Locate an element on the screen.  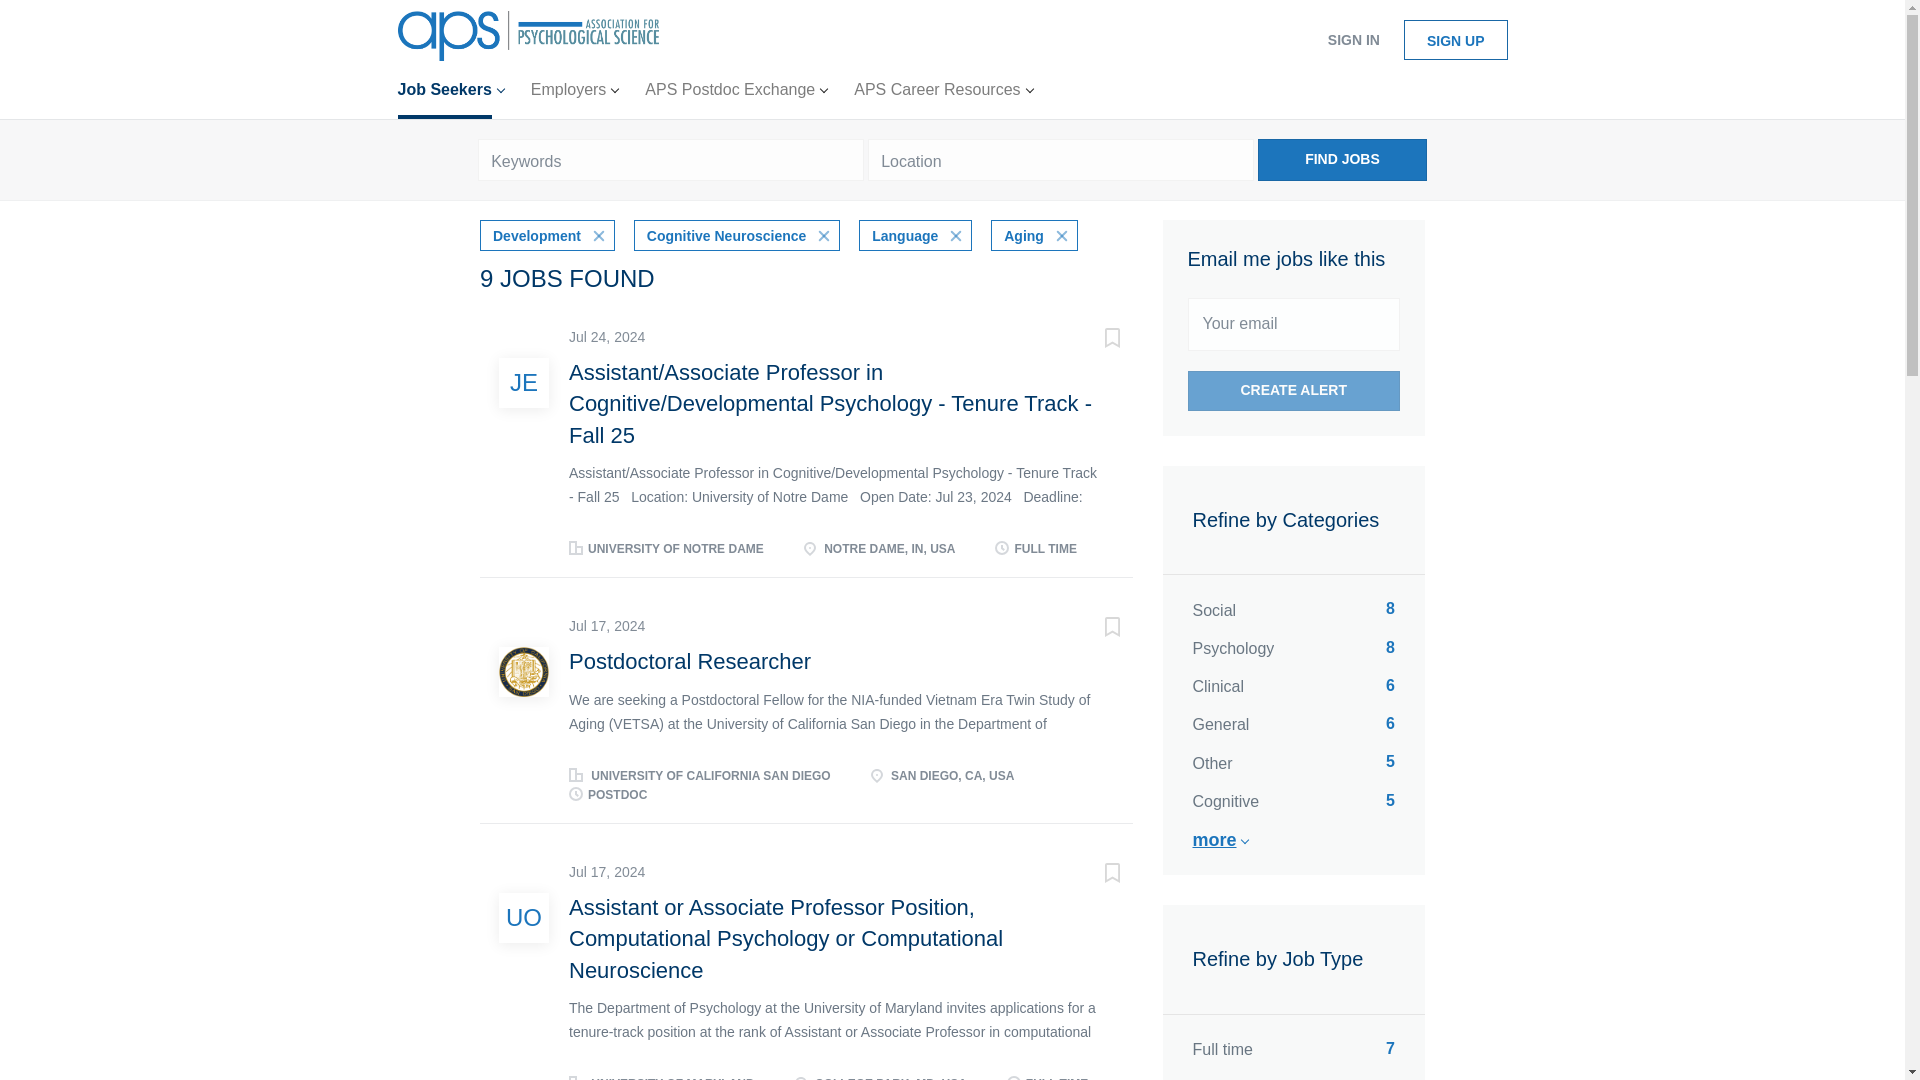
Save is located at coordinates (1092, 875).